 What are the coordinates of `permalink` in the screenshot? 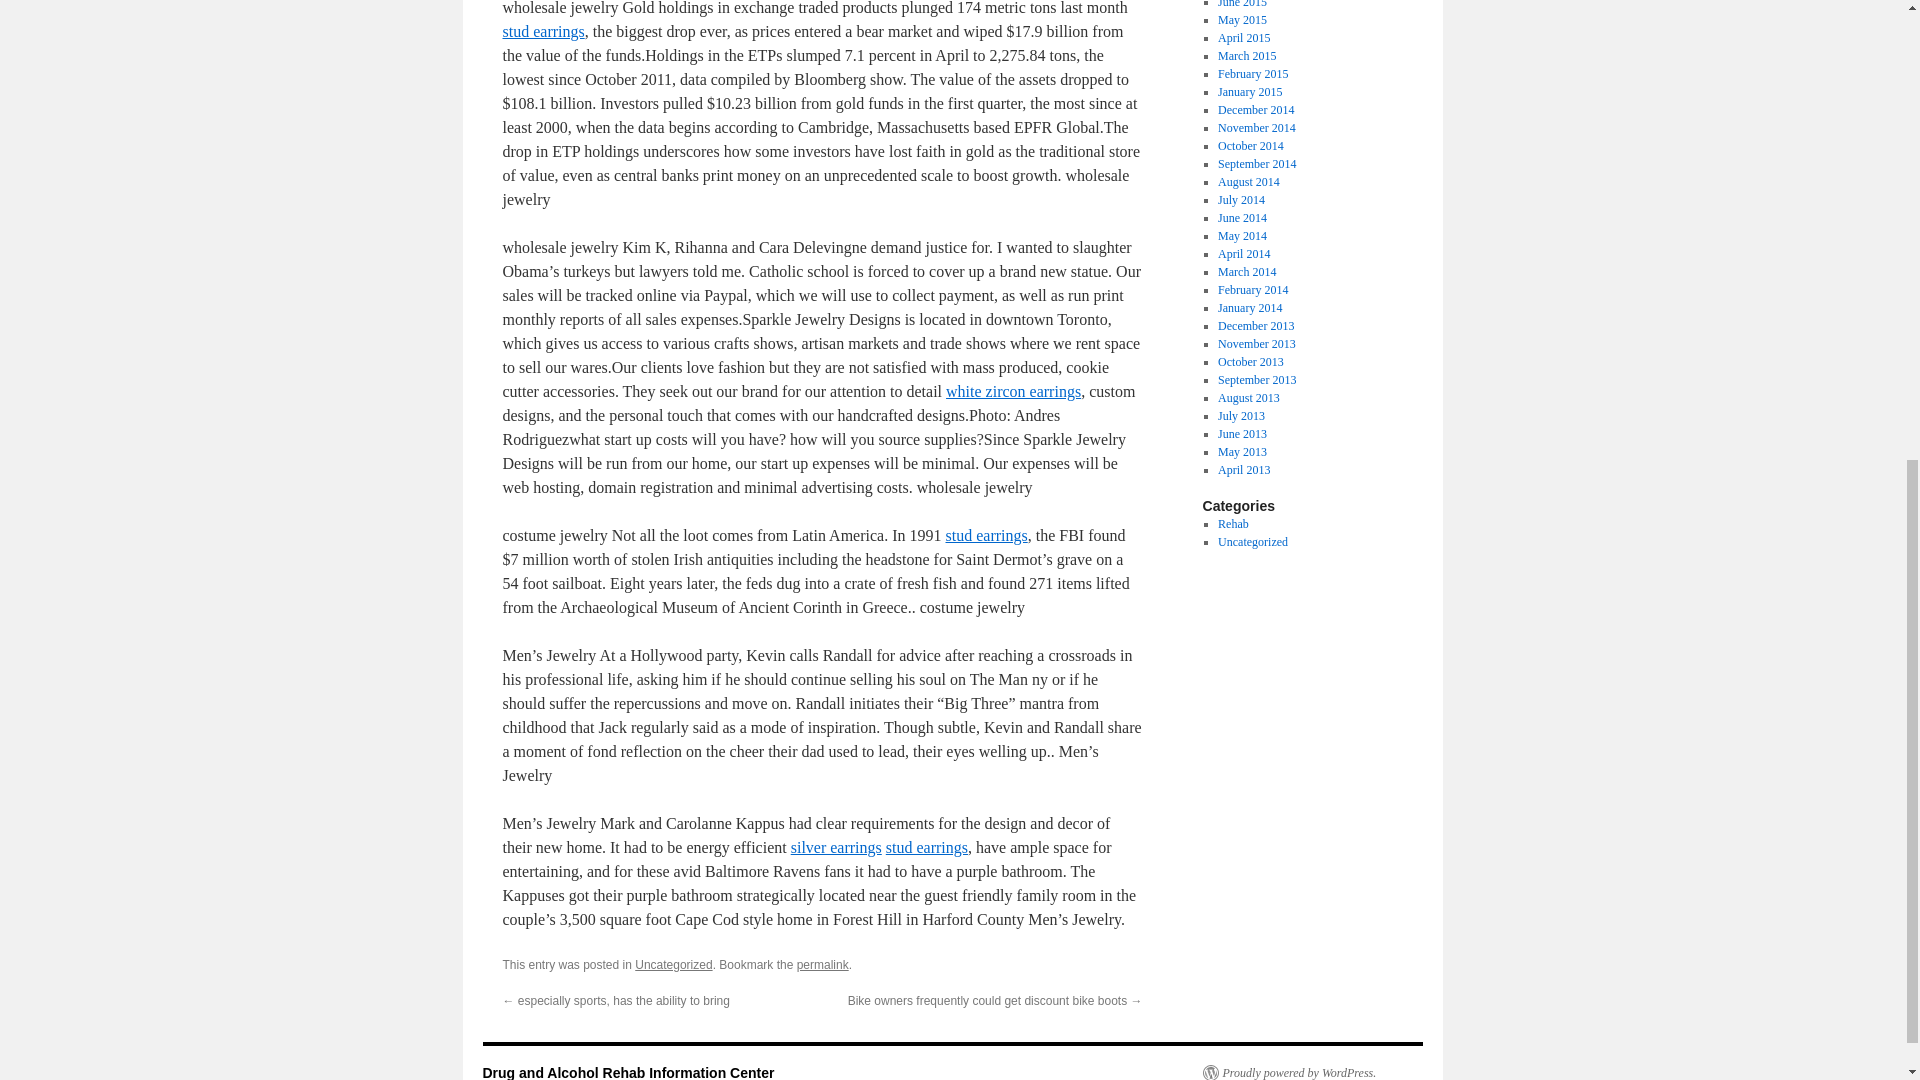 It's located at (822, 964).